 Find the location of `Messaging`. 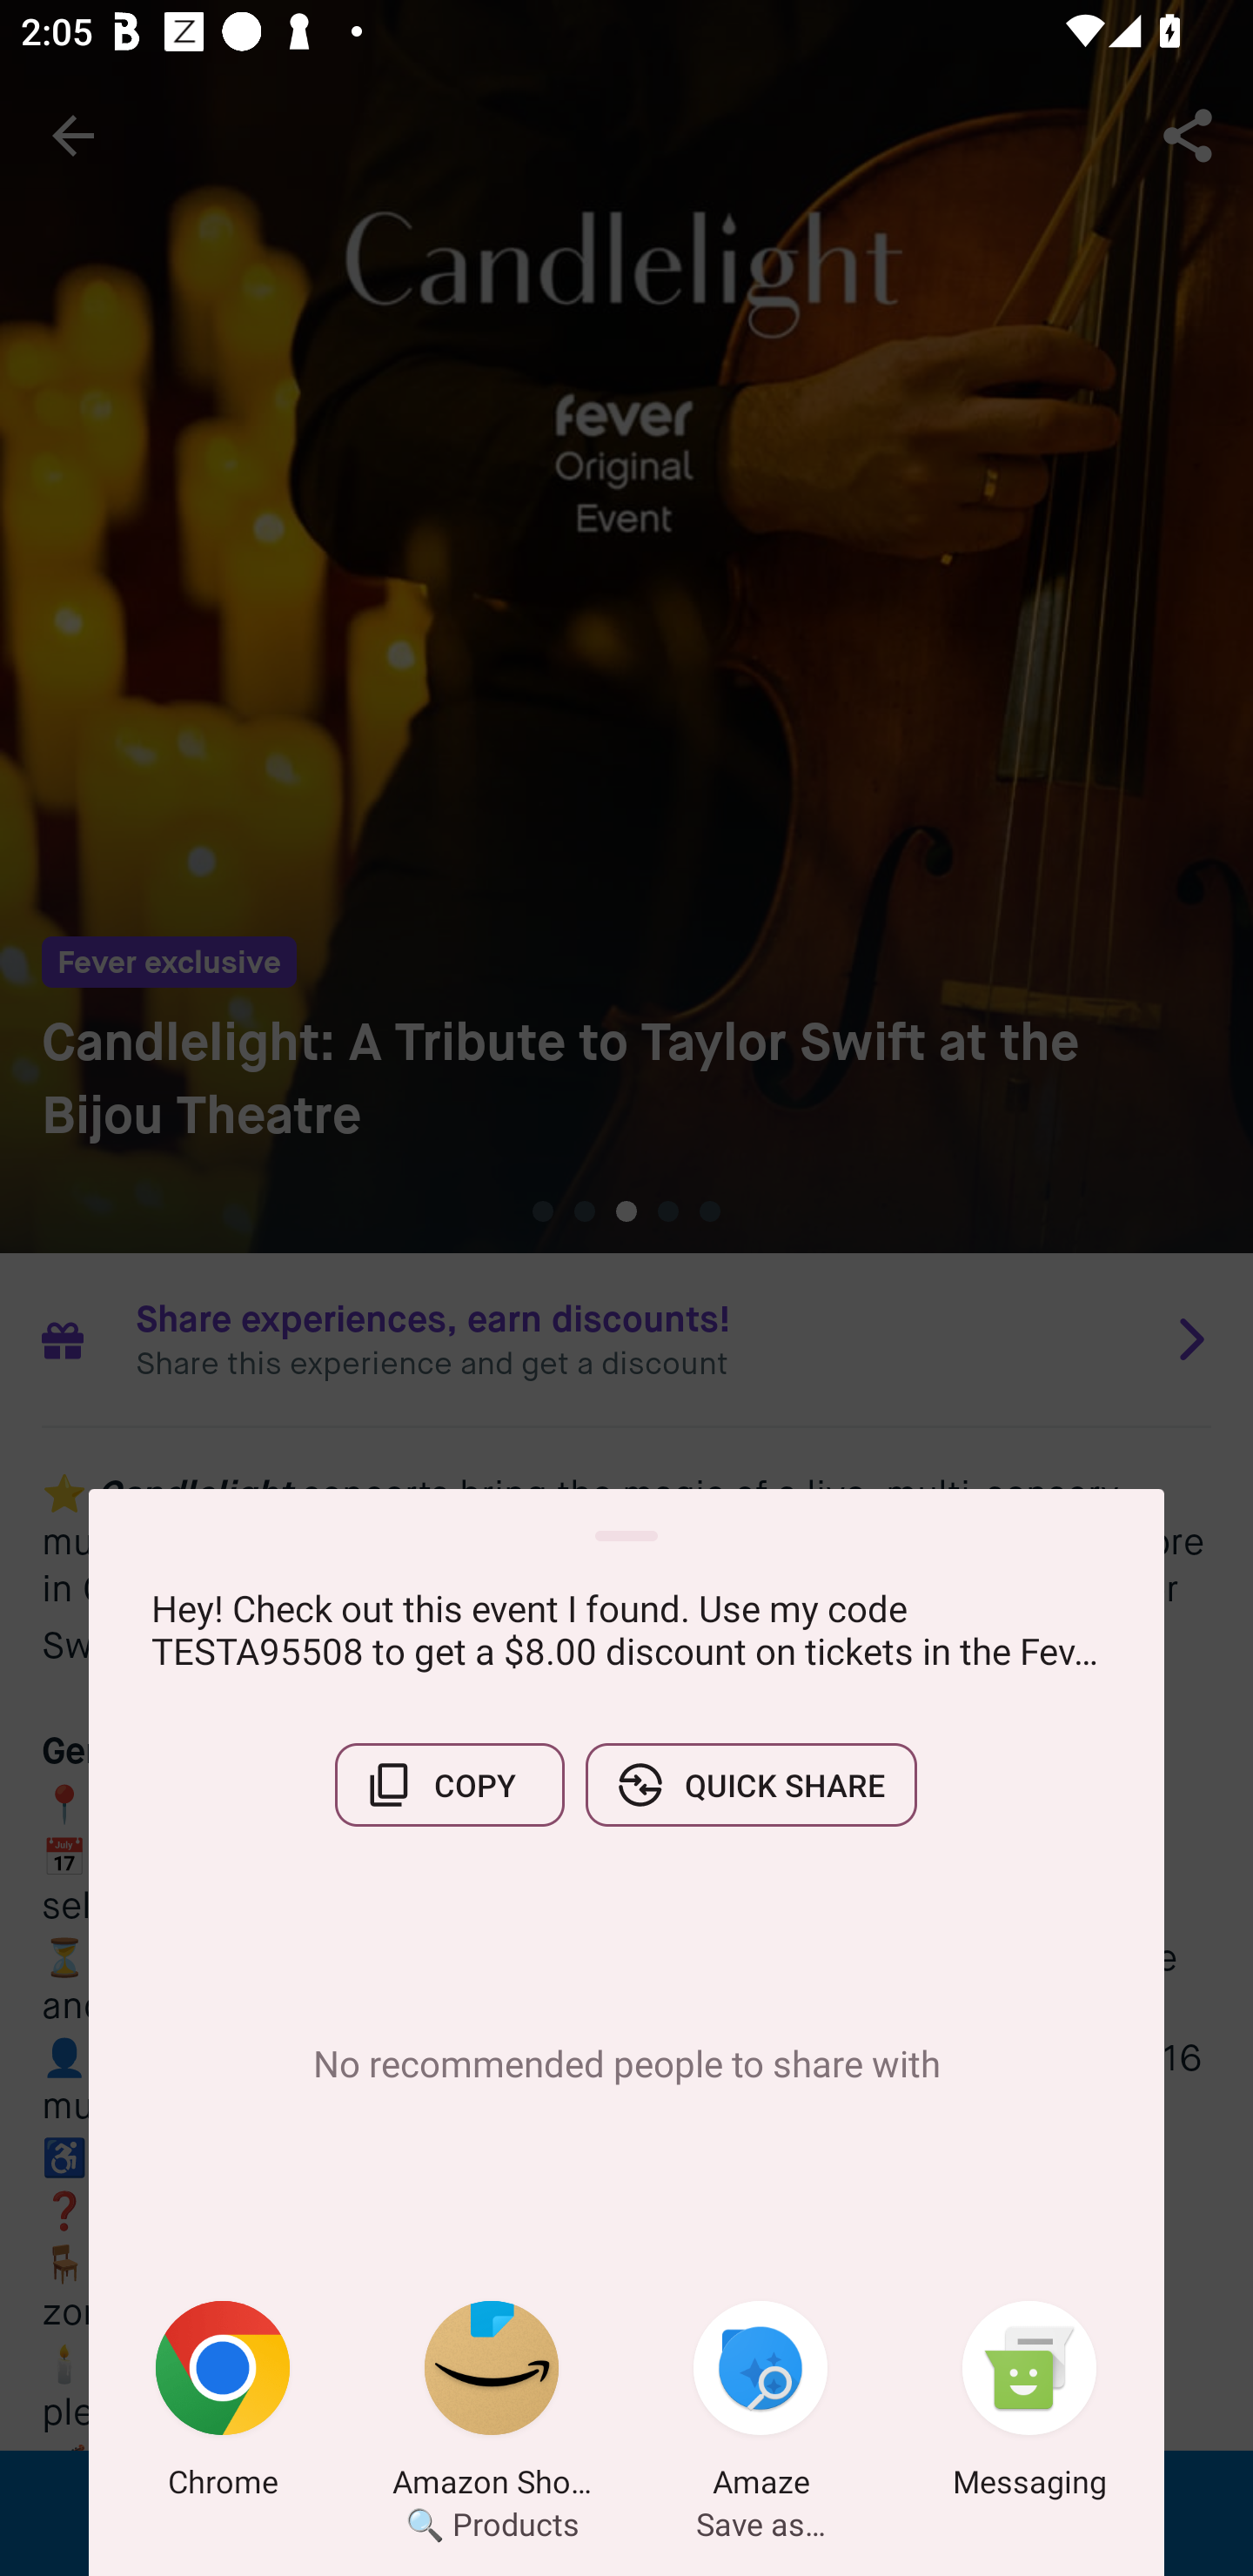

Messaging is located at coordinates (1029, 2405).